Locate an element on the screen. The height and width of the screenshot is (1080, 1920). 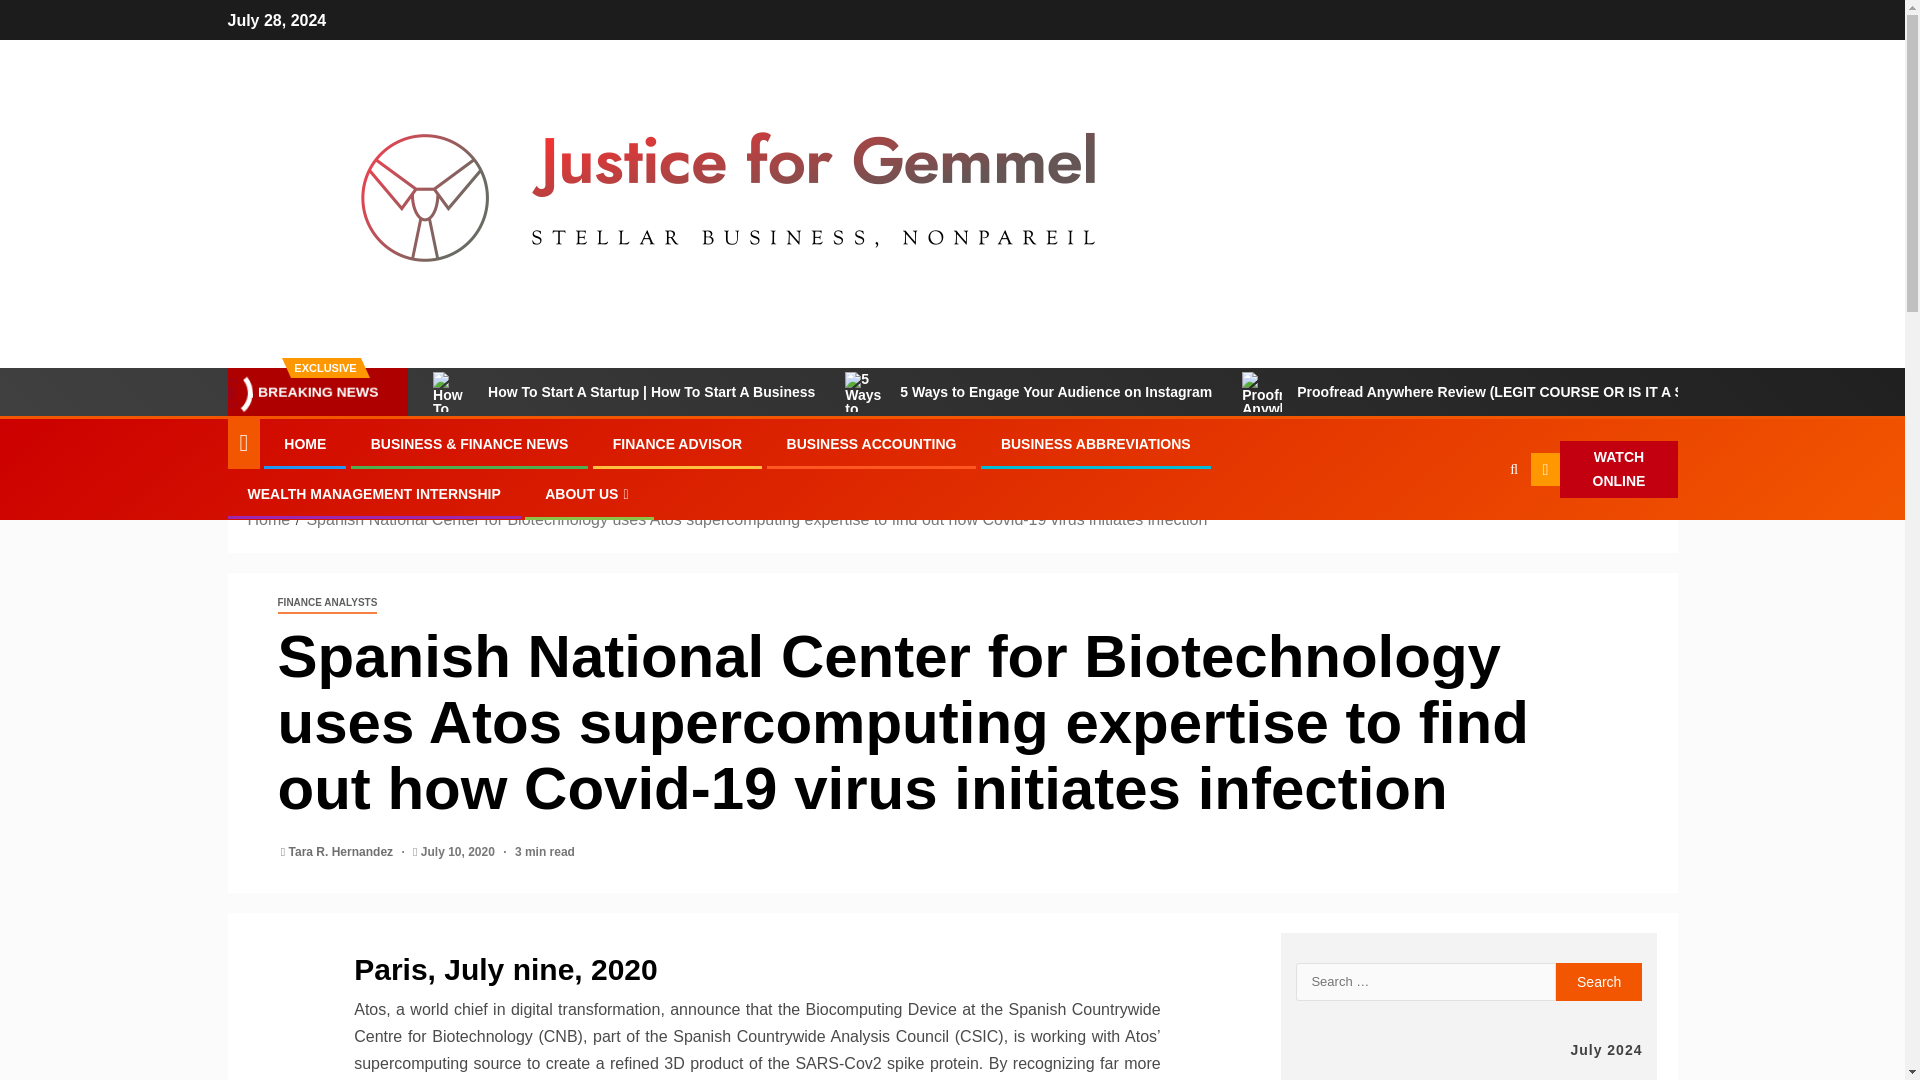
5 Ways to Engage Your Audience on Instagram is located at coordinates (1028, 391).